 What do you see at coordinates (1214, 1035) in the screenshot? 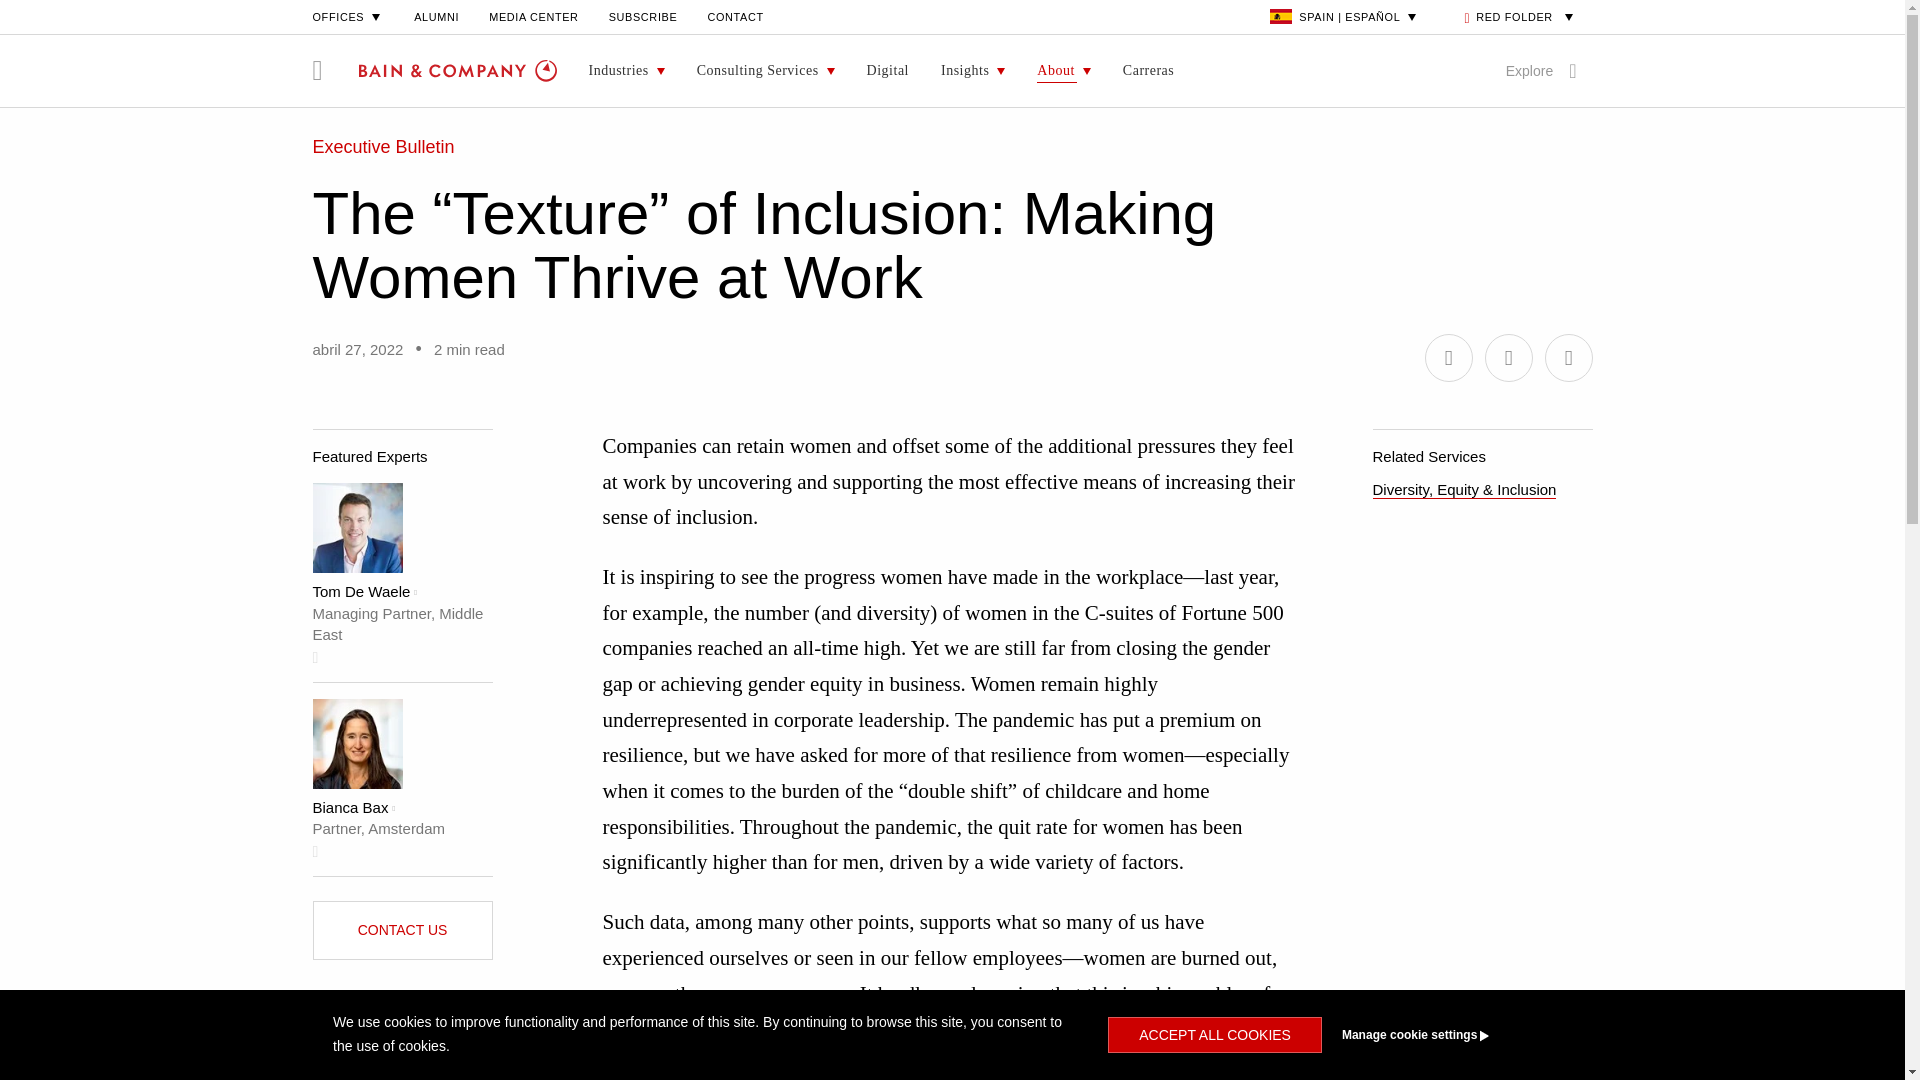
I see `ACCEPT ALL COOKIES` at bounding box center [1214, 1035].